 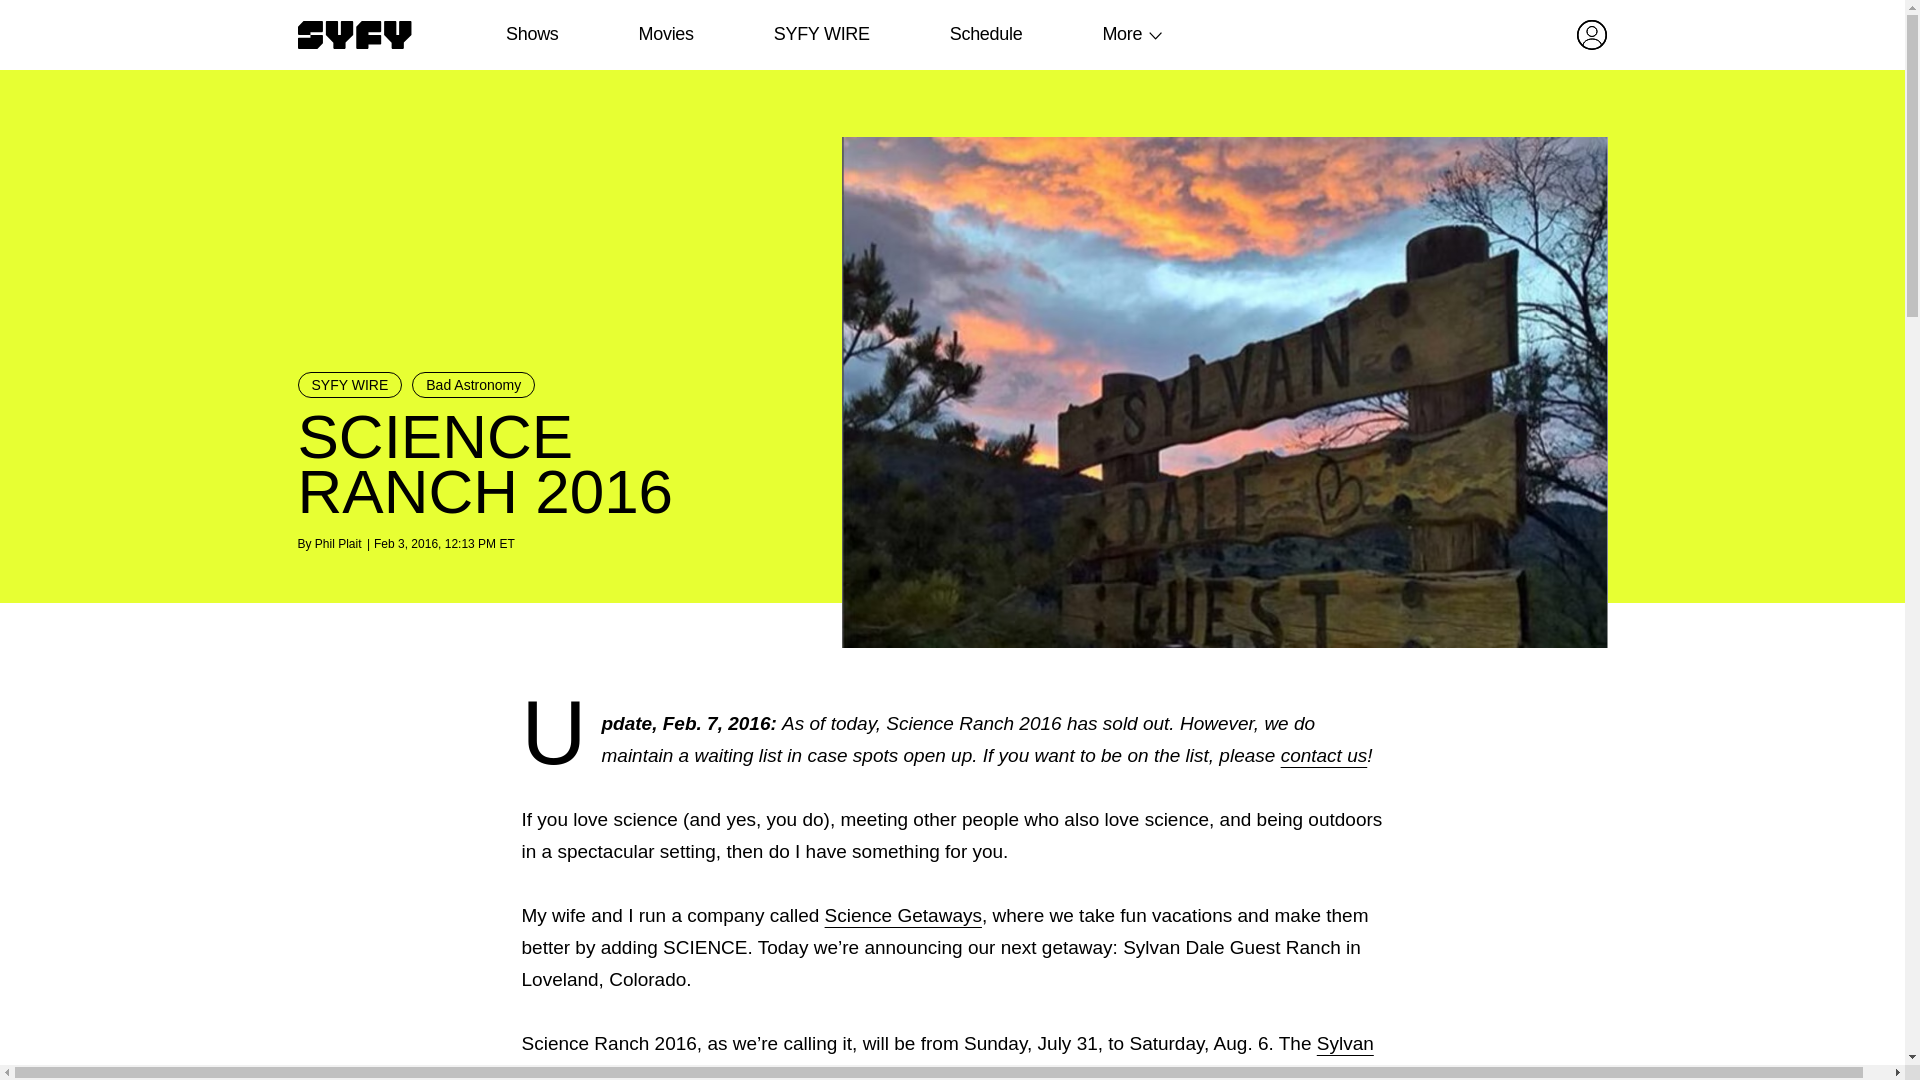 What do you see at coordinates (532, 34) in the screenshot?
I see `Shows` at bounding box center [532, 34].